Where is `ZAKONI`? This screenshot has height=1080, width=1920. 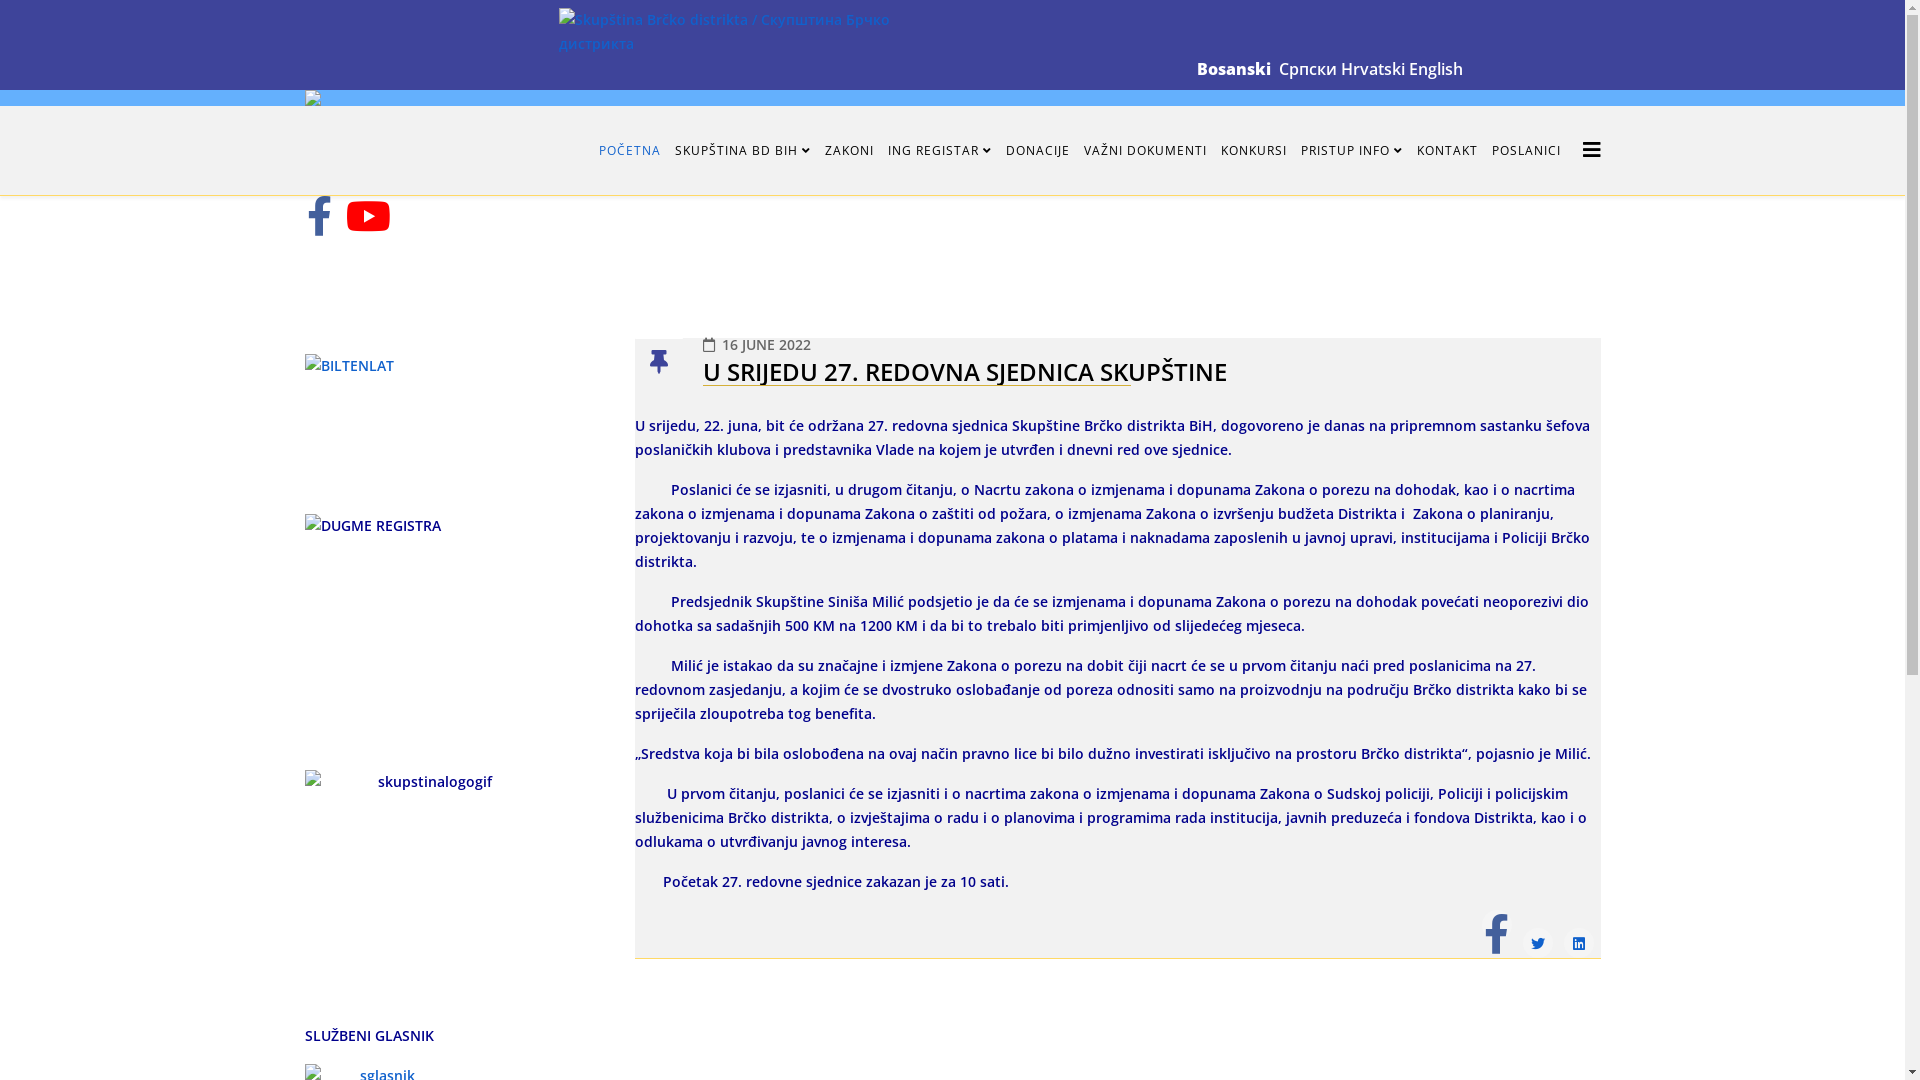 ZAKONI is located at coordinates (850, 151).